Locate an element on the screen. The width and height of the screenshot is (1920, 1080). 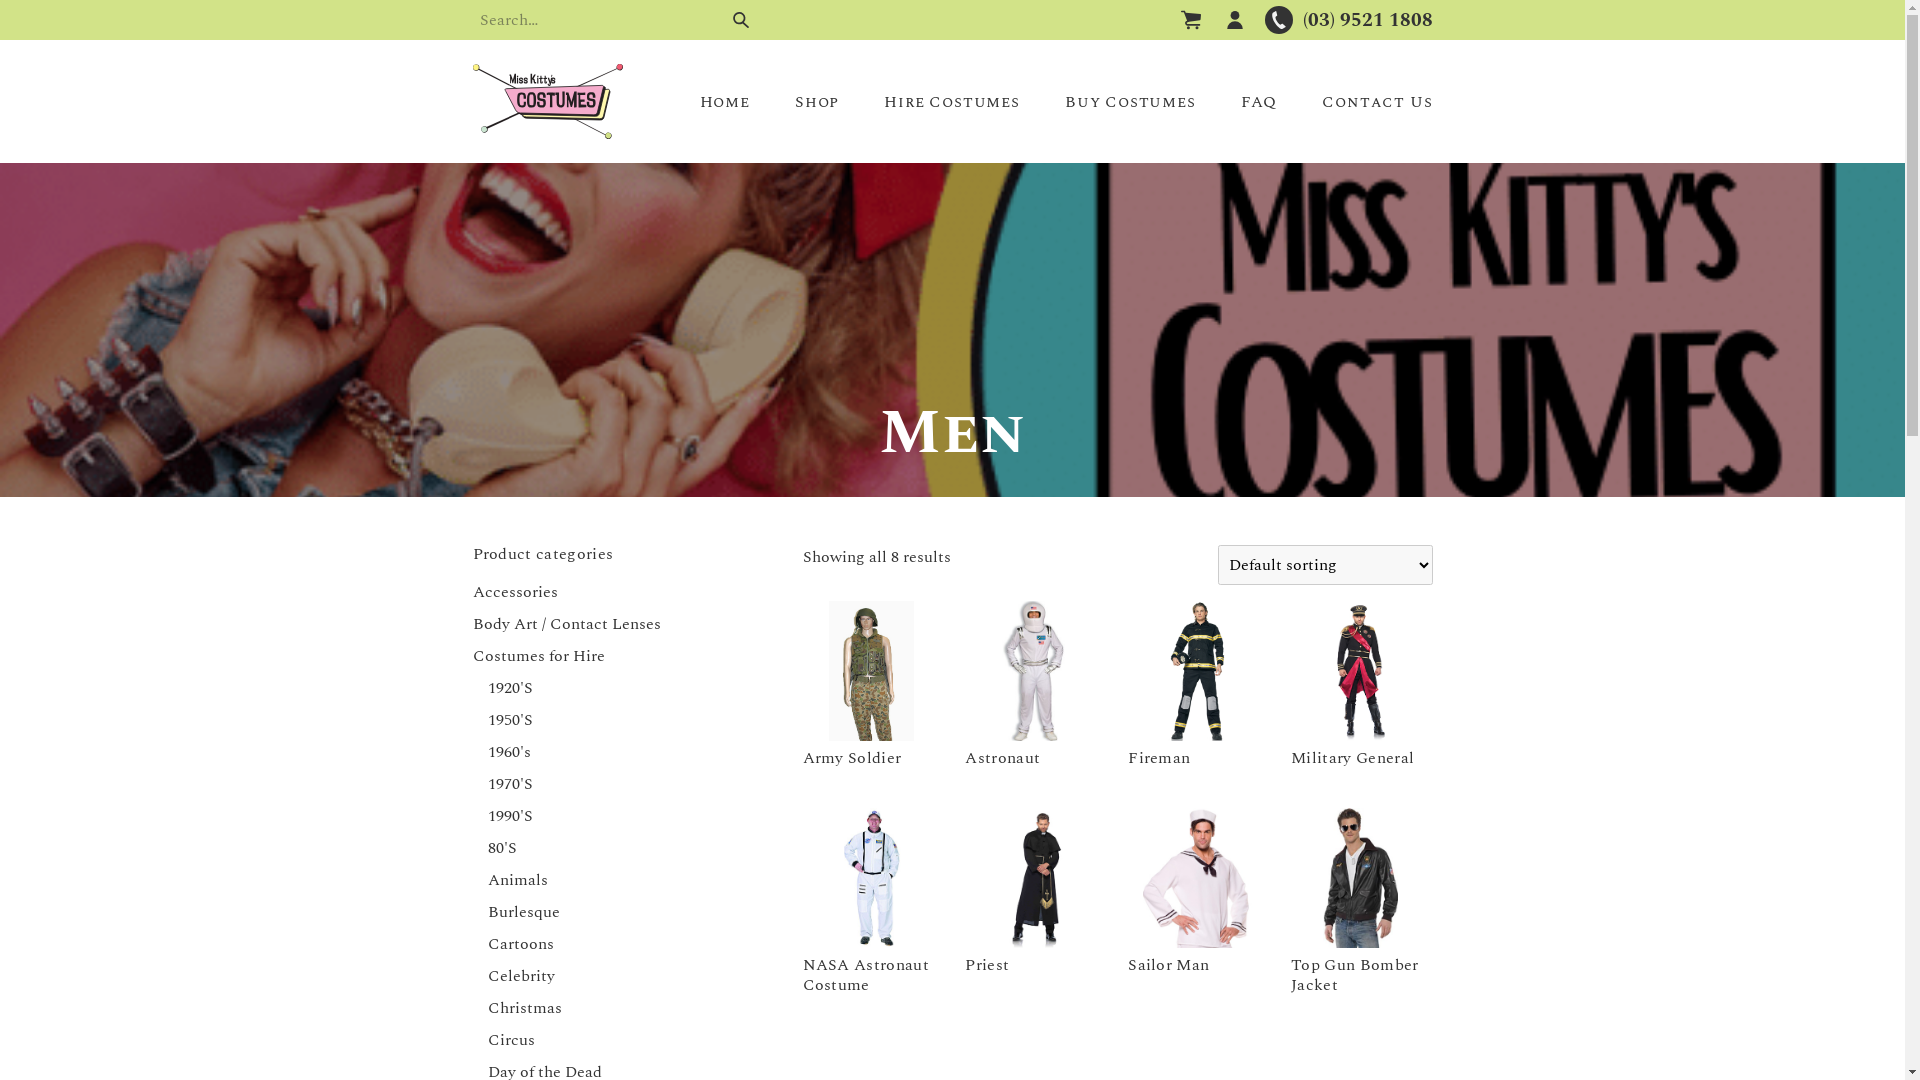
80'S is located at coordinates (502, 848).